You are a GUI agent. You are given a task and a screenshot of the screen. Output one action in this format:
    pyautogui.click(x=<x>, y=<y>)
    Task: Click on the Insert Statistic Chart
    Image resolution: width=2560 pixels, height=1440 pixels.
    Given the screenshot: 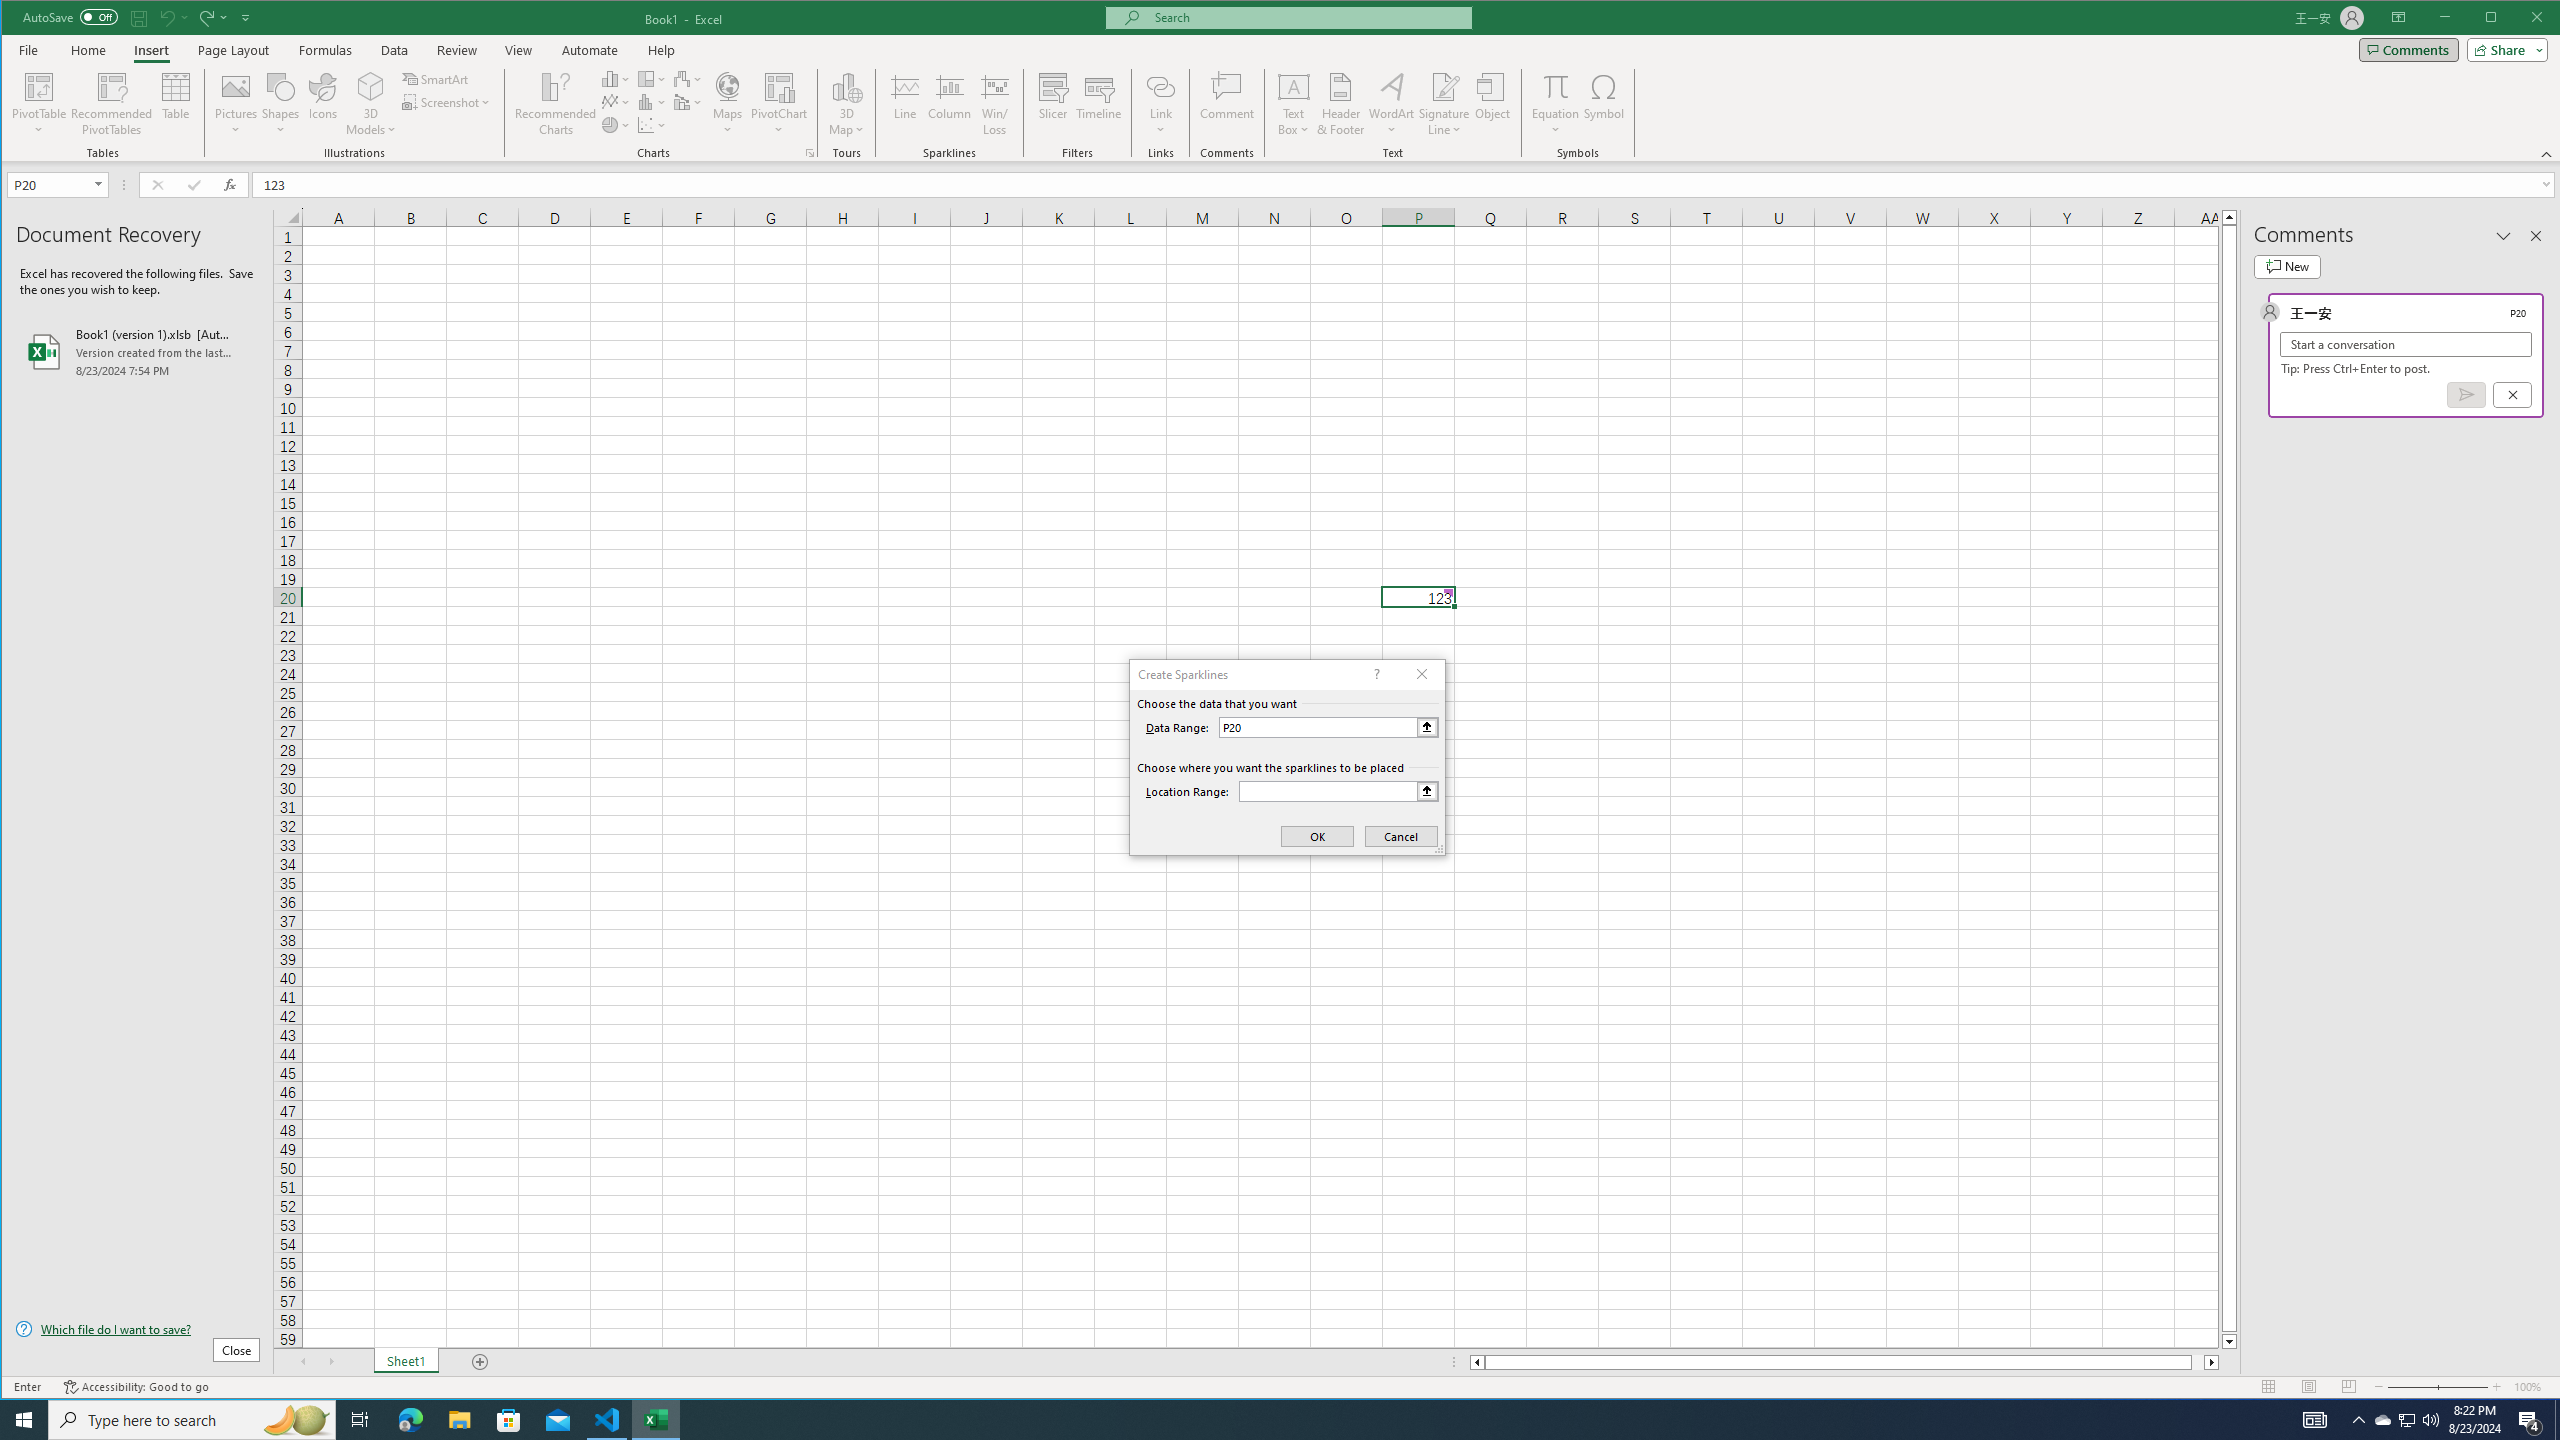 What is the action you would take?
    pyautogui.click(x=652, y=102)
    